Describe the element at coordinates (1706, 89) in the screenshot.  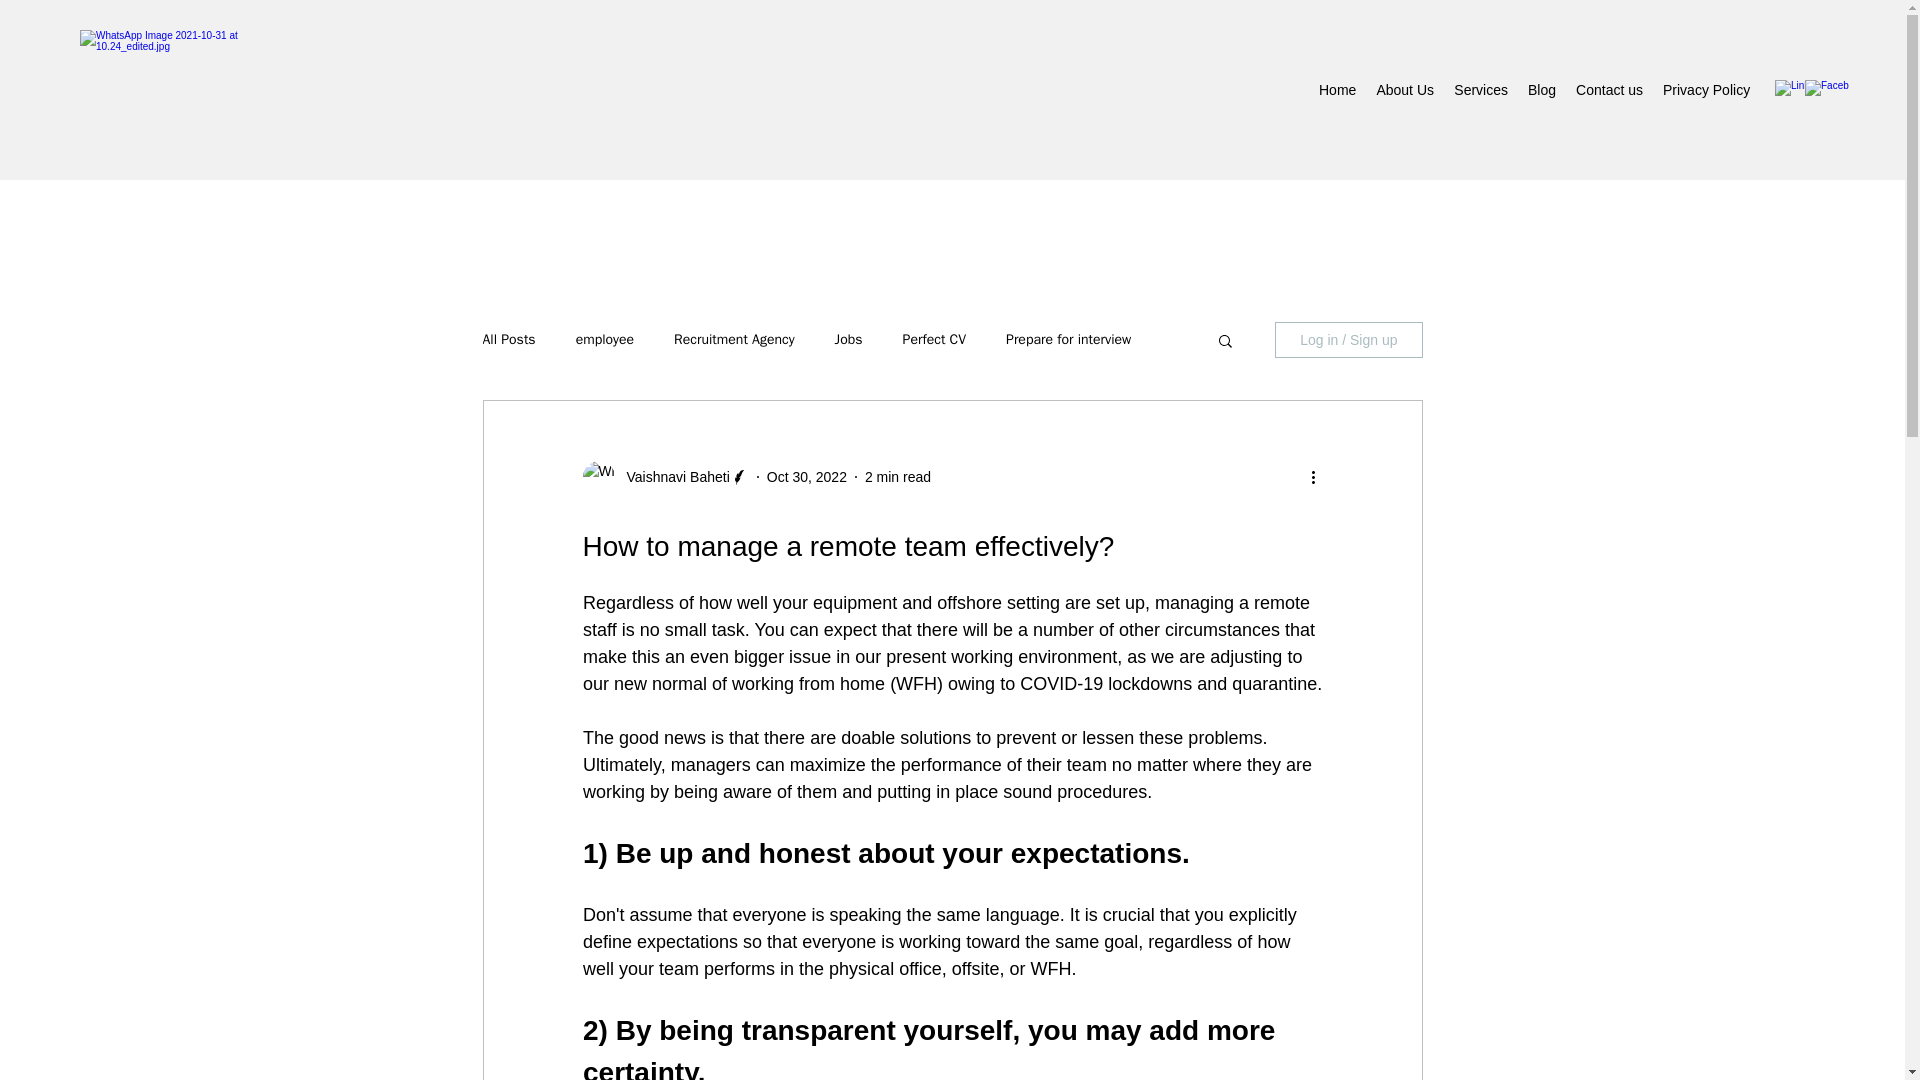
I see `Privacy Policy` at that location.